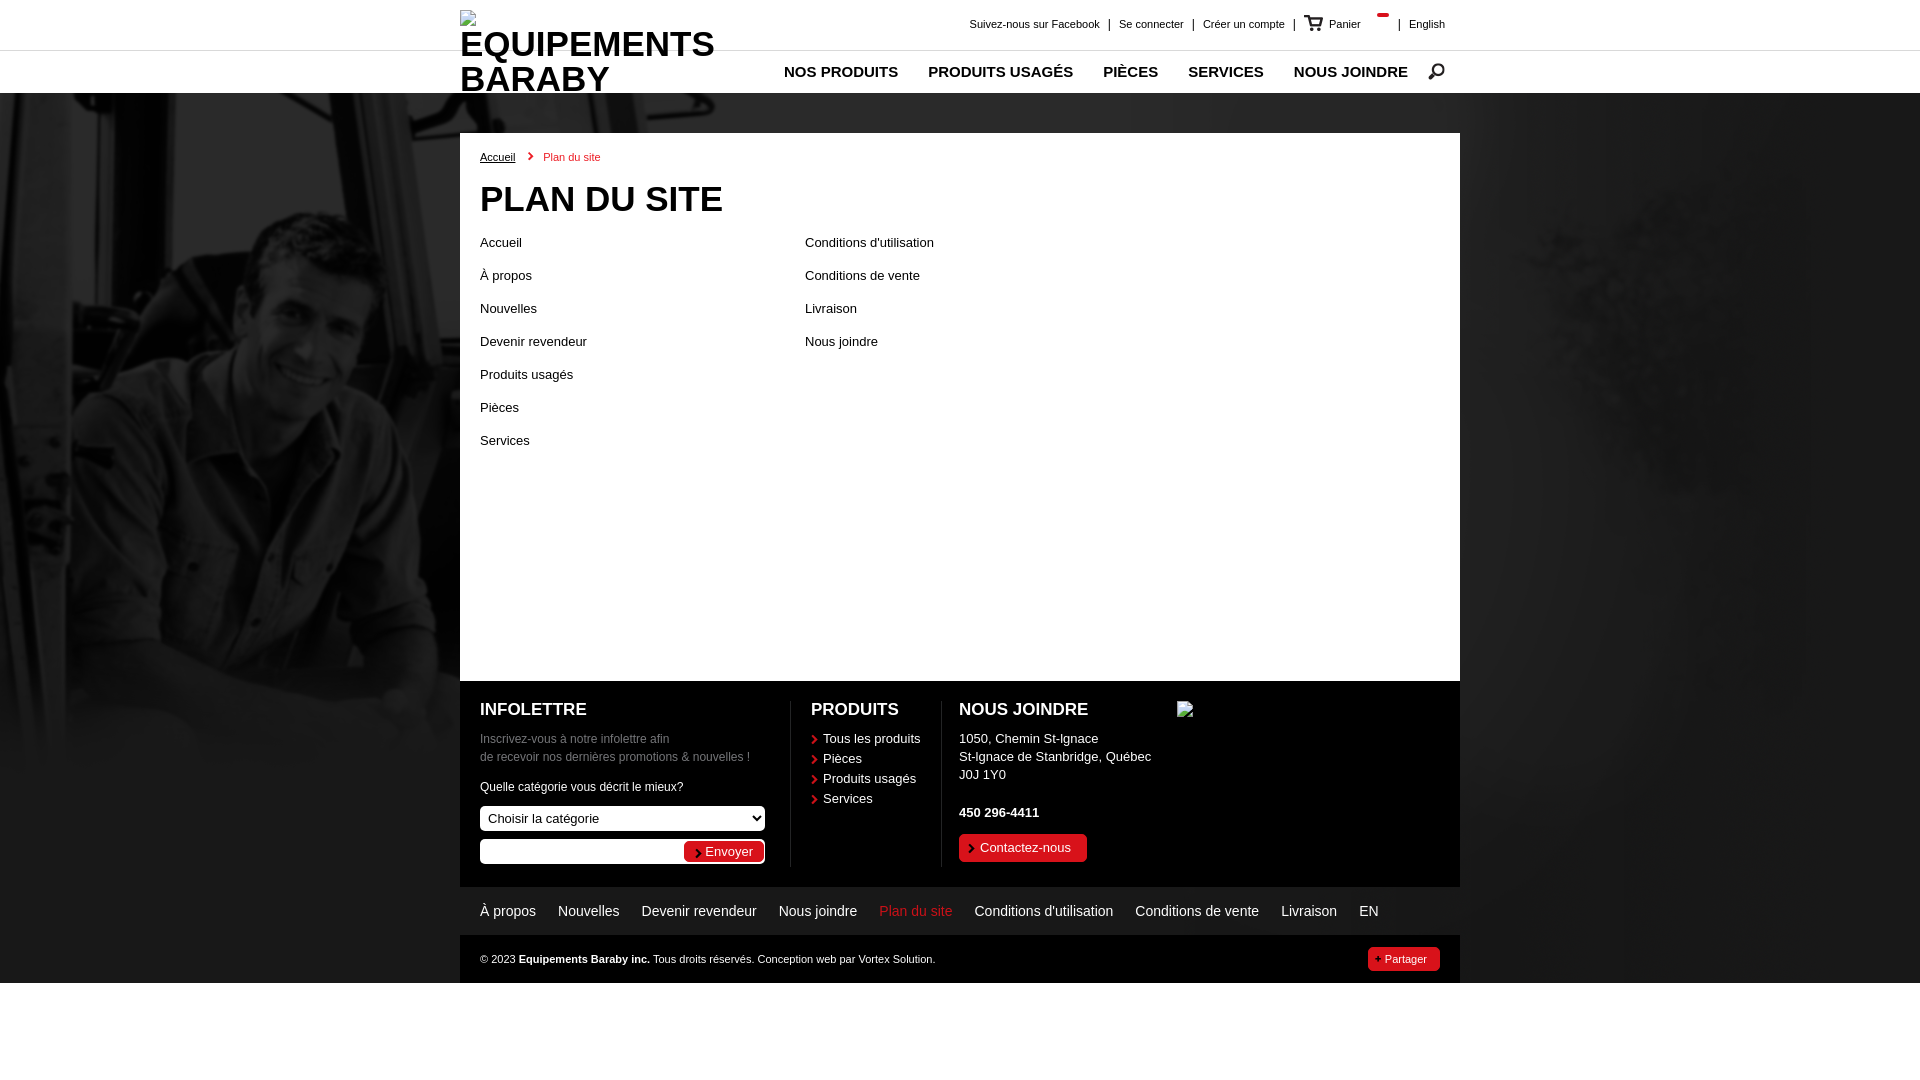  I want to click on Conception web, so click(798, 959).